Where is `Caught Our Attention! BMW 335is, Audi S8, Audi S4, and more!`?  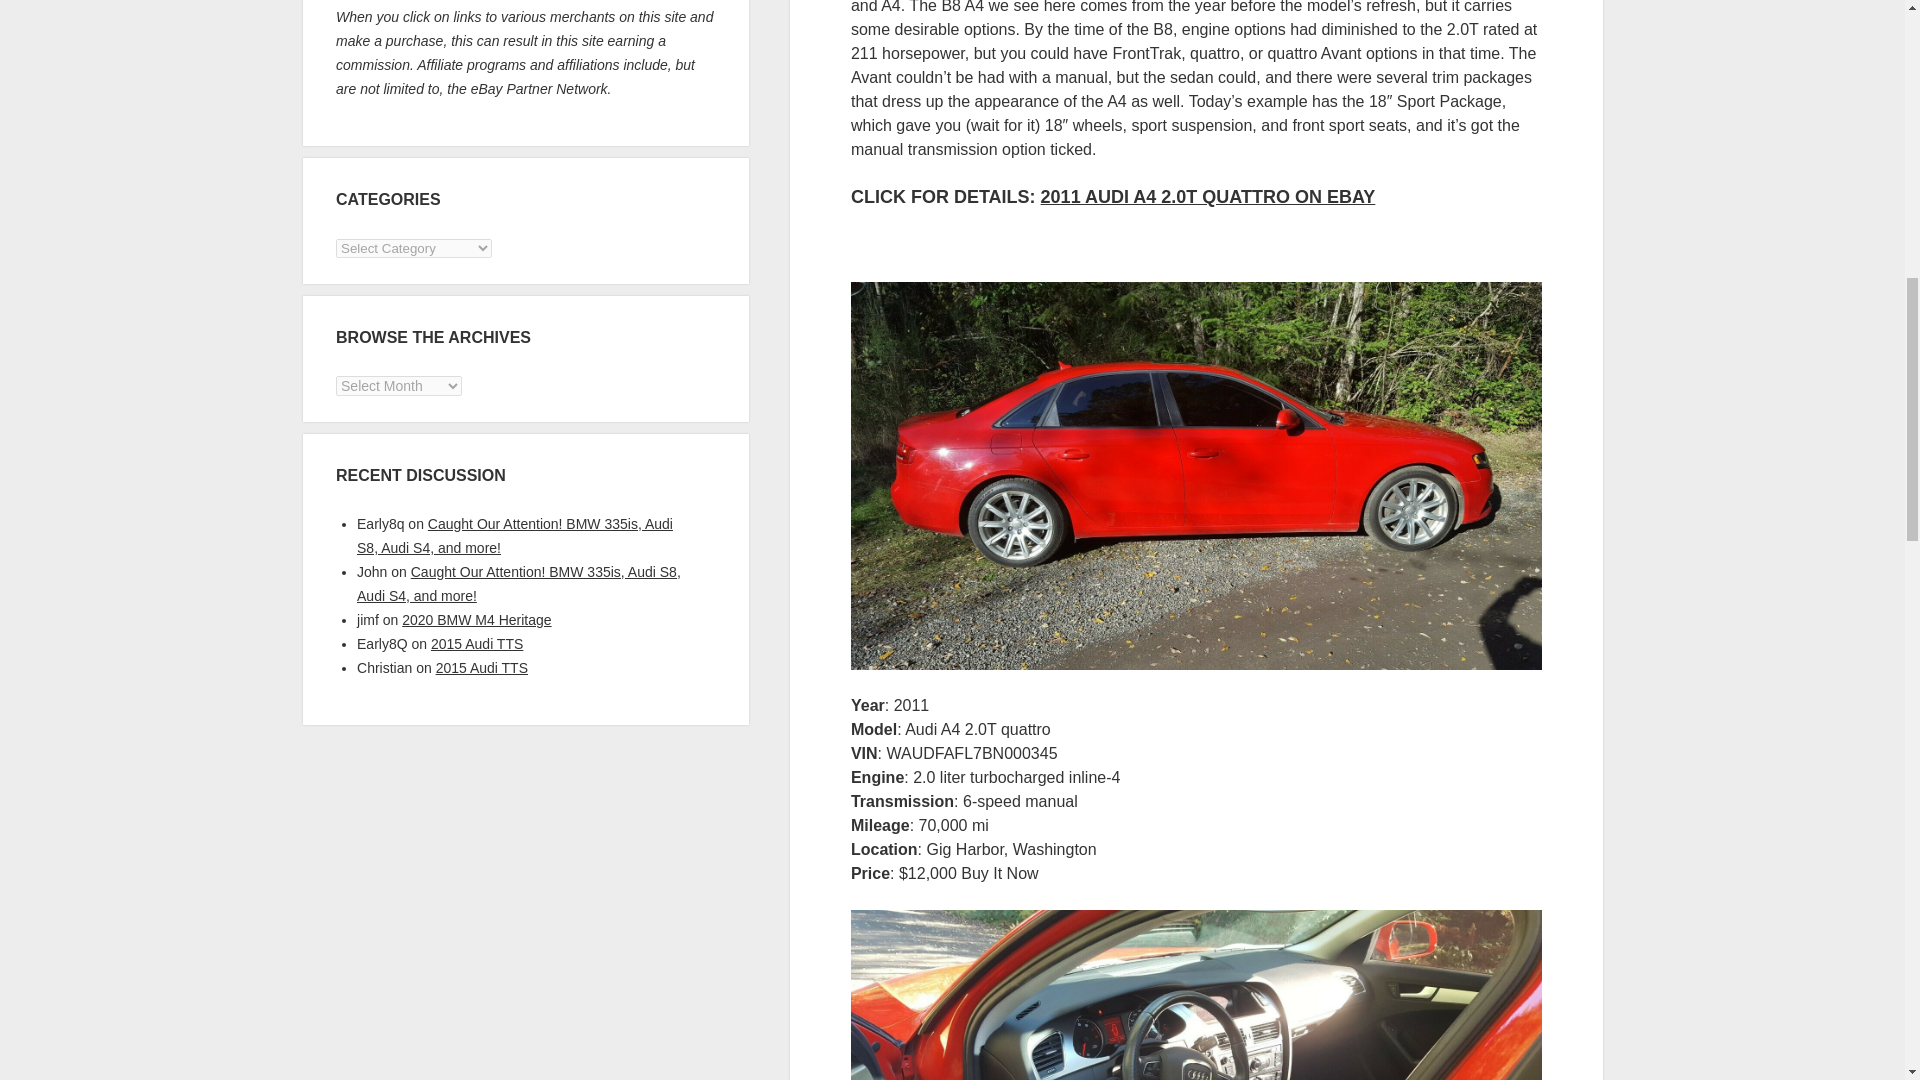 Caught Our Attention! BMW 335is, Audi S8, Audi S4, and more! is located at coordinates (515, 536).